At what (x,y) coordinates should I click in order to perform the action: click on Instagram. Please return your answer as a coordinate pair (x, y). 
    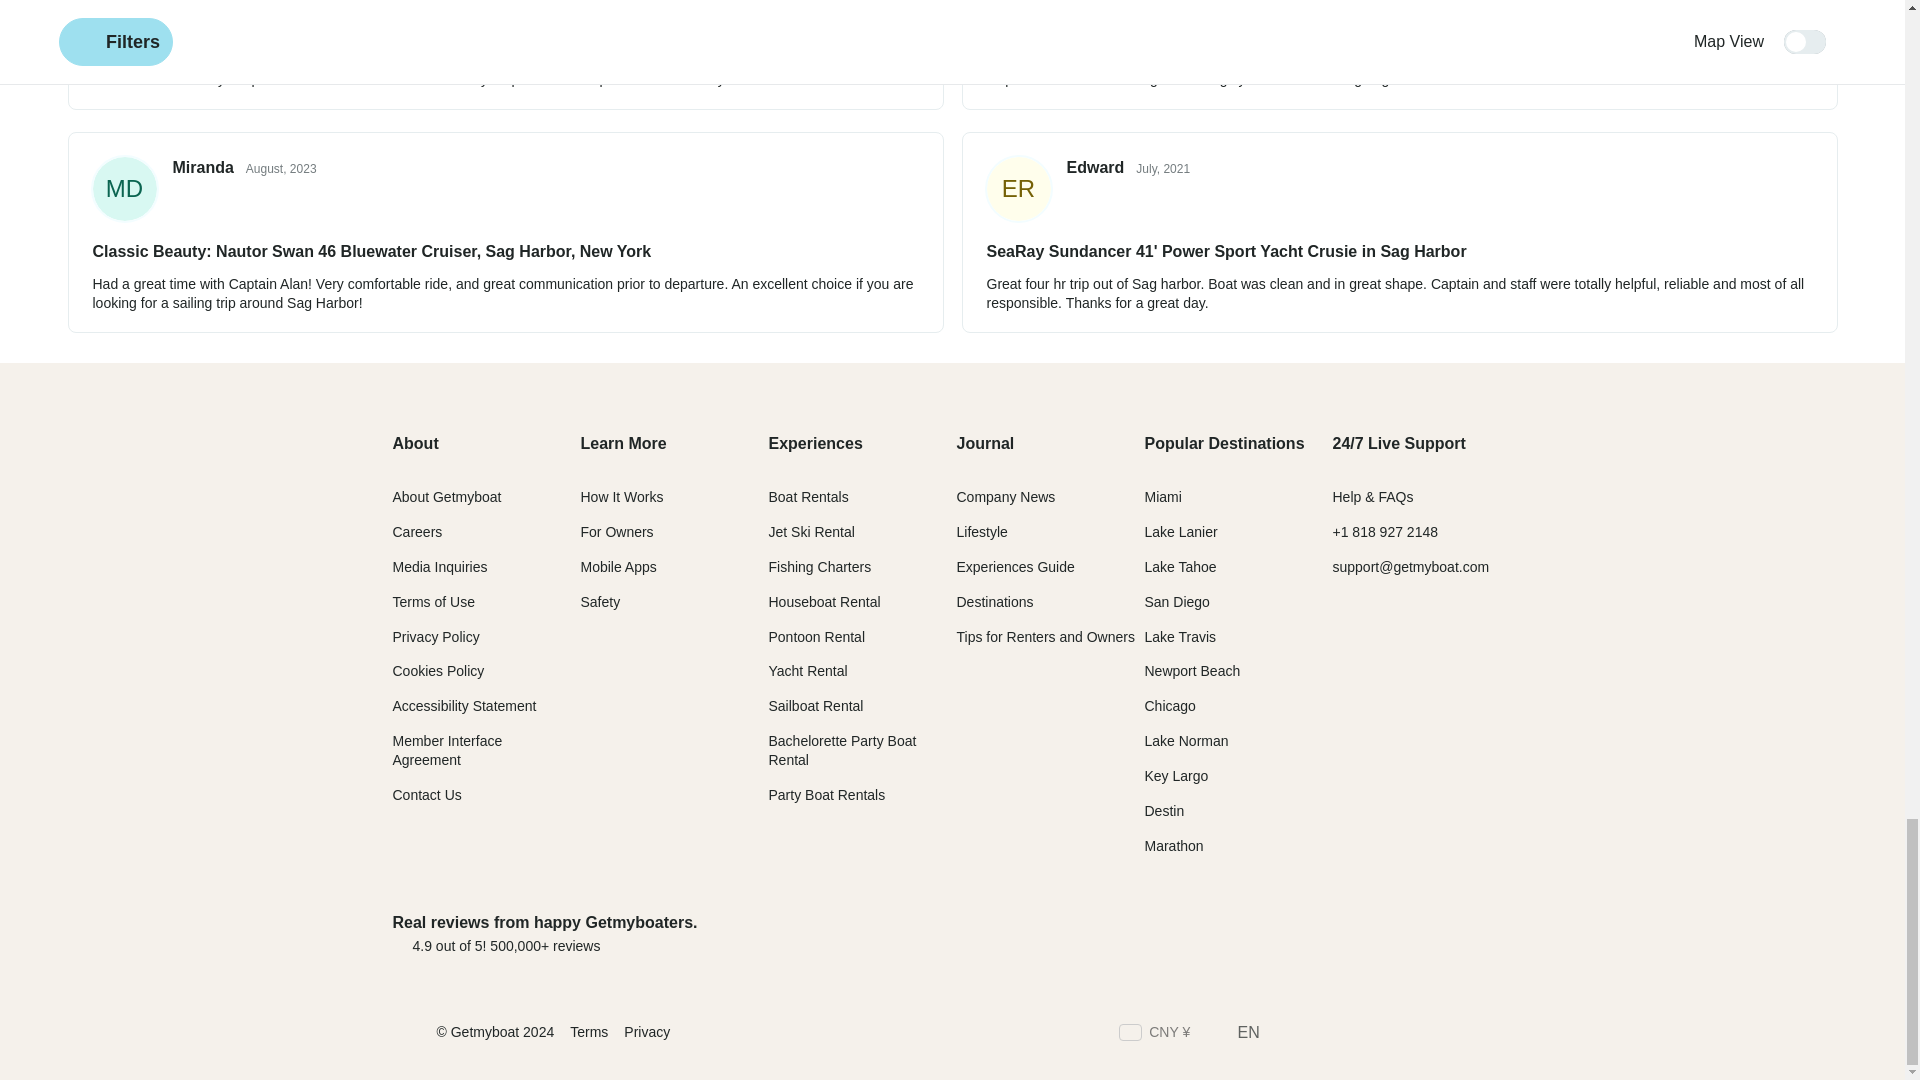
    Looking at the image, I should click on (1357, 1034).